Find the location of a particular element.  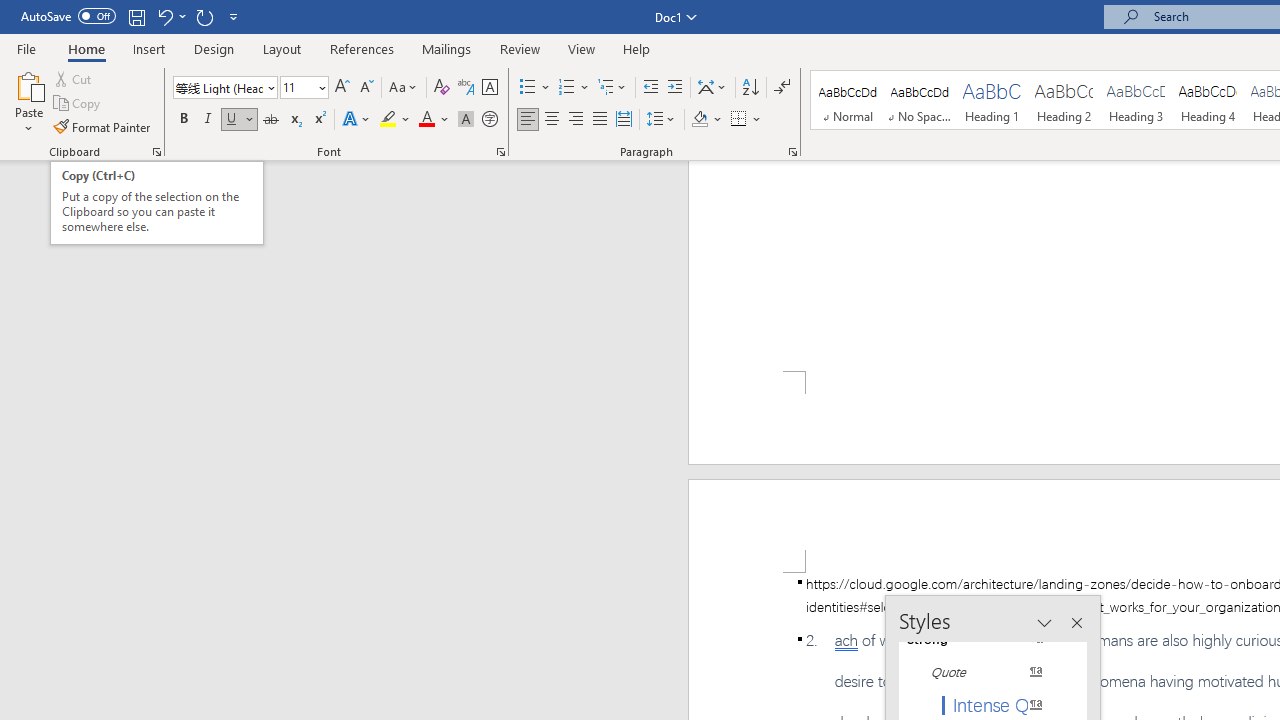

Heading 2 is located at coordinates (1063, 100).